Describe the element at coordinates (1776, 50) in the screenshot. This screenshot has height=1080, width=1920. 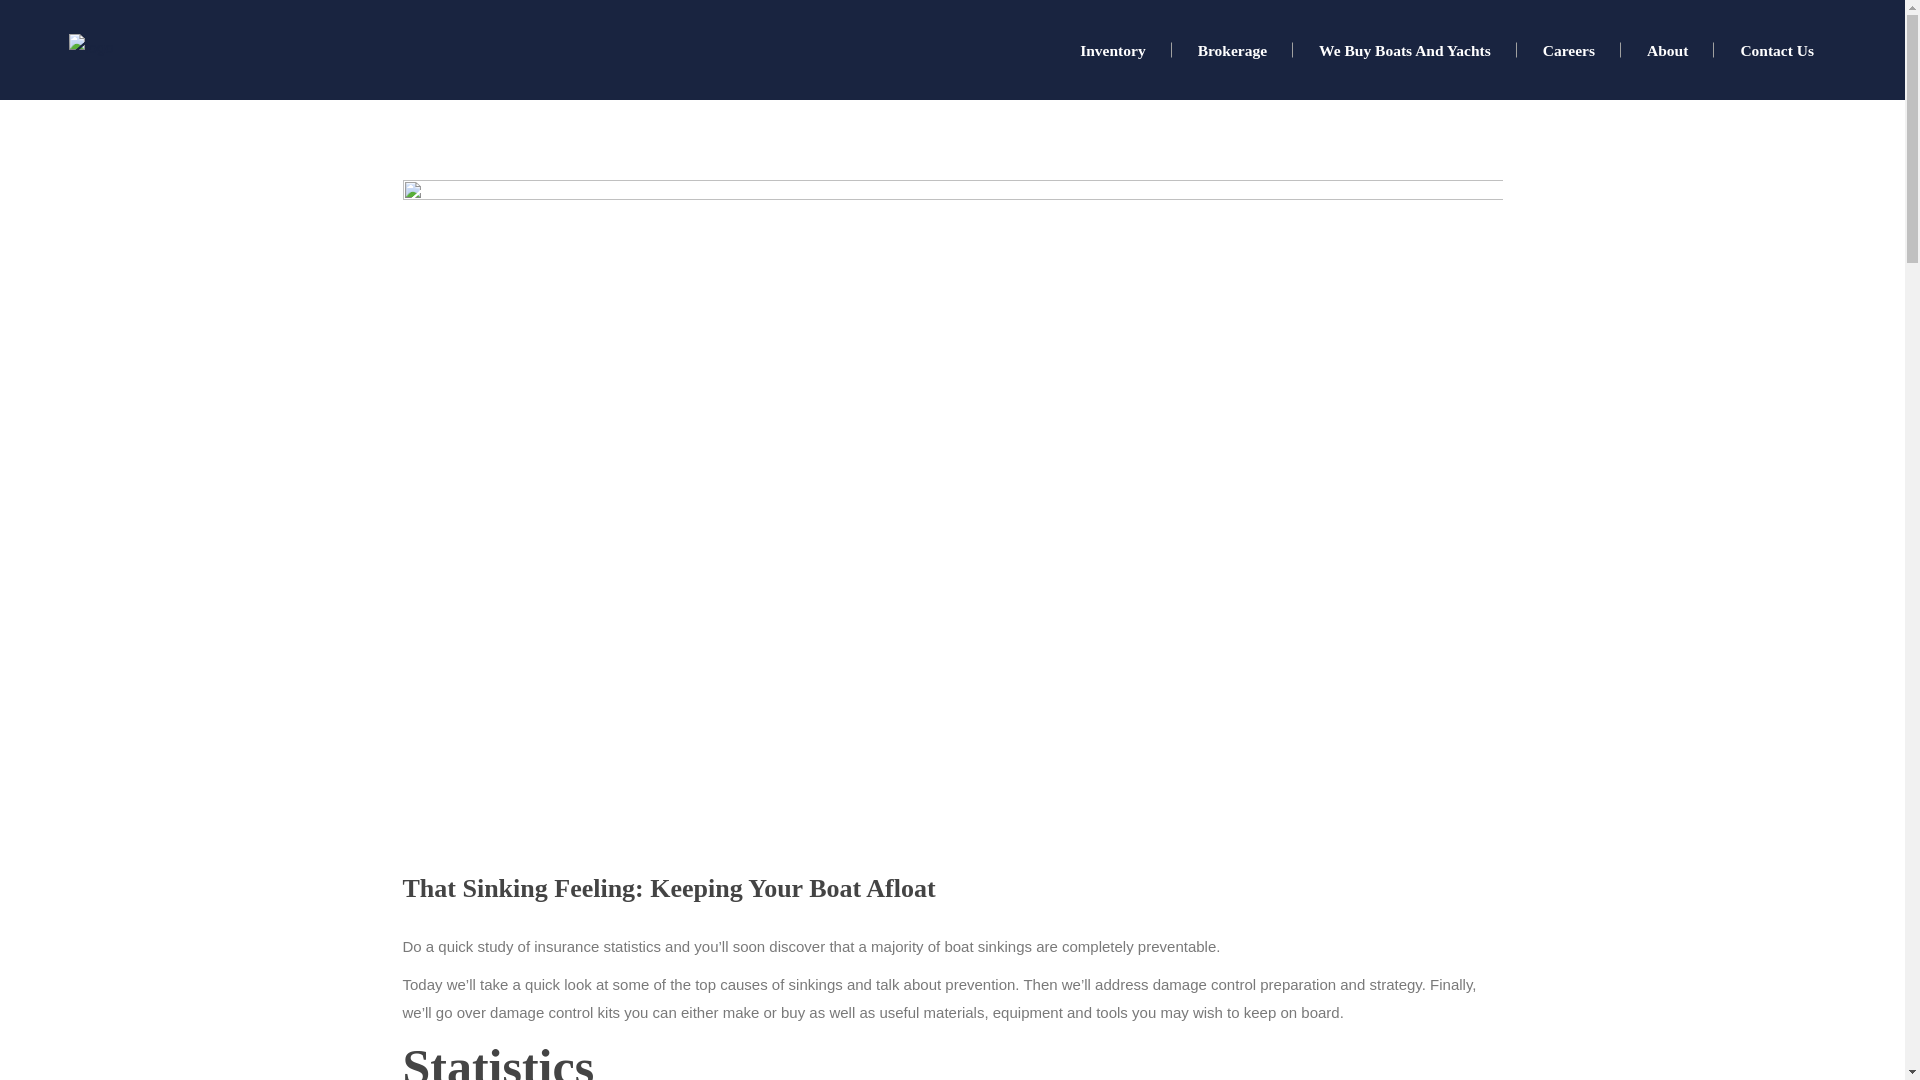
I see `Contact Us` at that location.